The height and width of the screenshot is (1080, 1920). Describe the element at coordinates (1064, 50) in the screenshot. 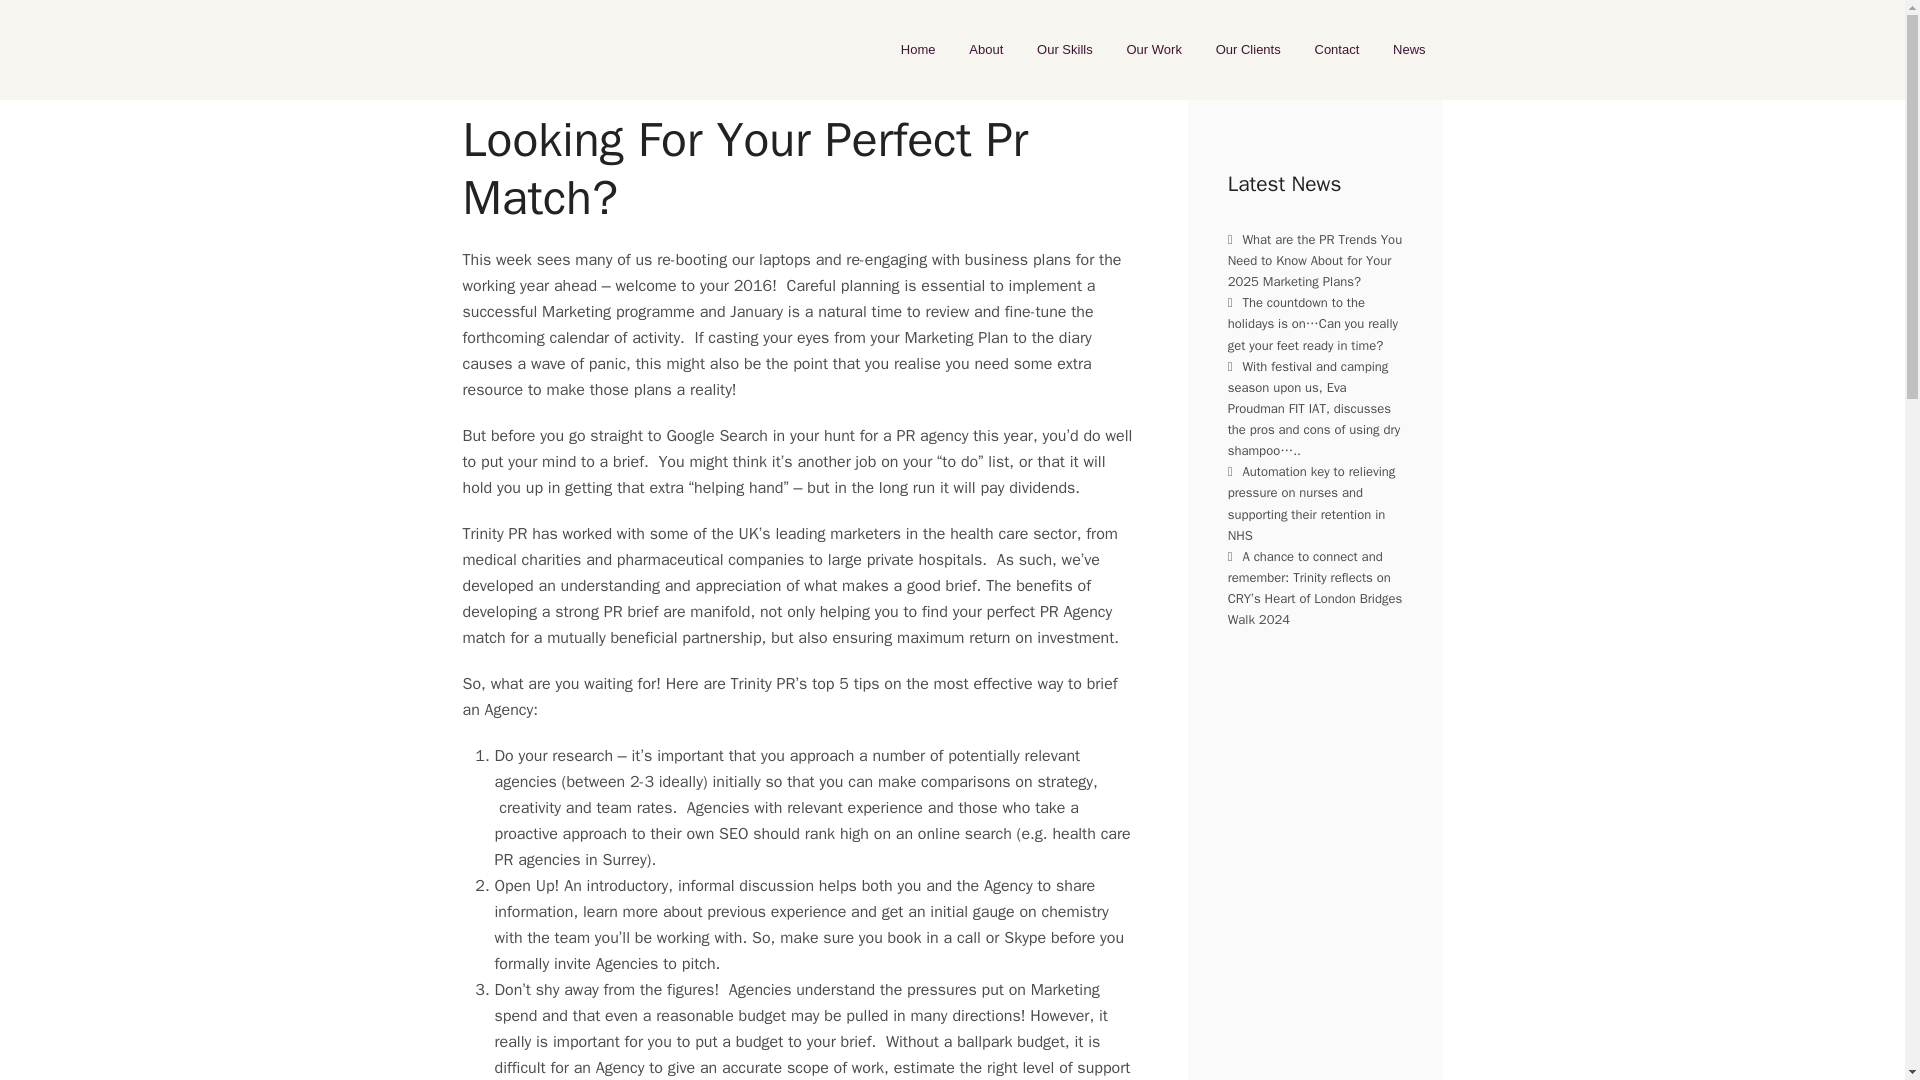

I see `Our Skills` at that location.